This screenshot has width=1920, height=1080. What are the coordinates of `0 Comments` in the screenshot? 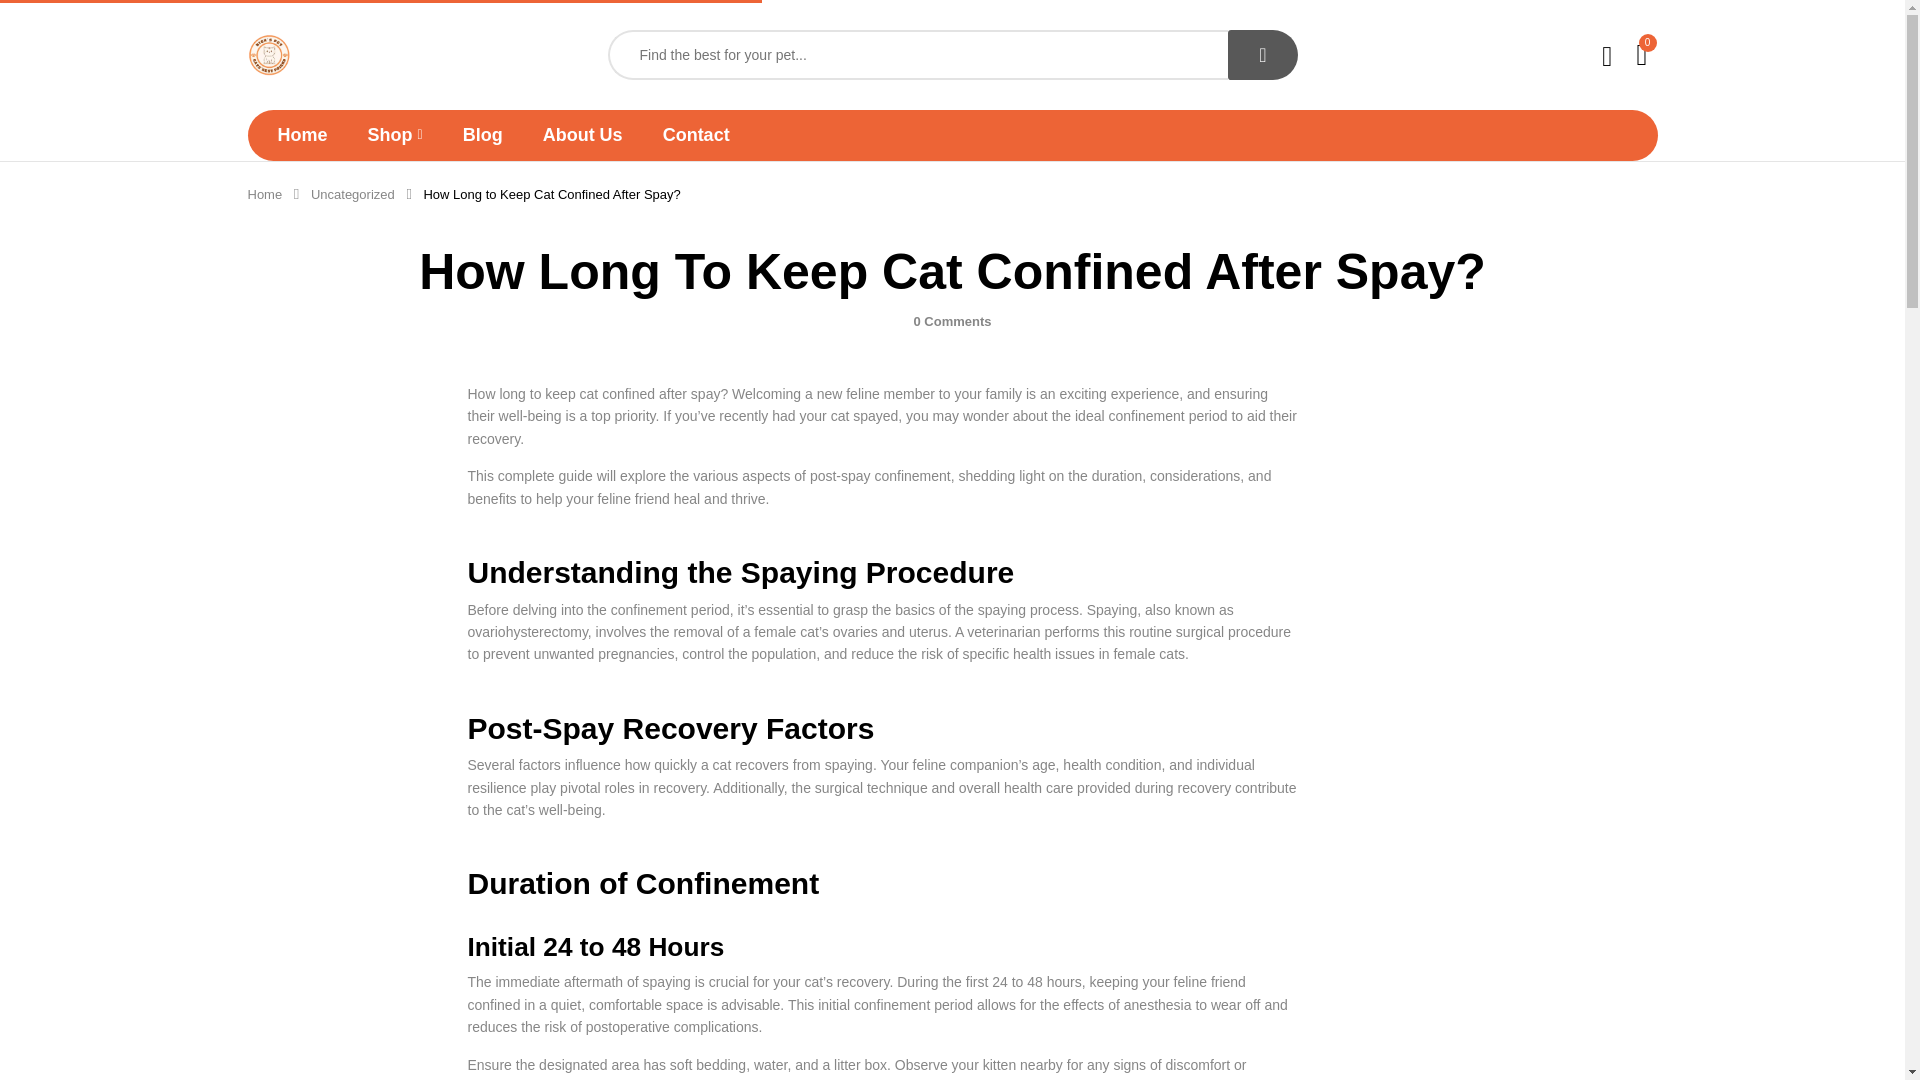 It's located at (952, 322).